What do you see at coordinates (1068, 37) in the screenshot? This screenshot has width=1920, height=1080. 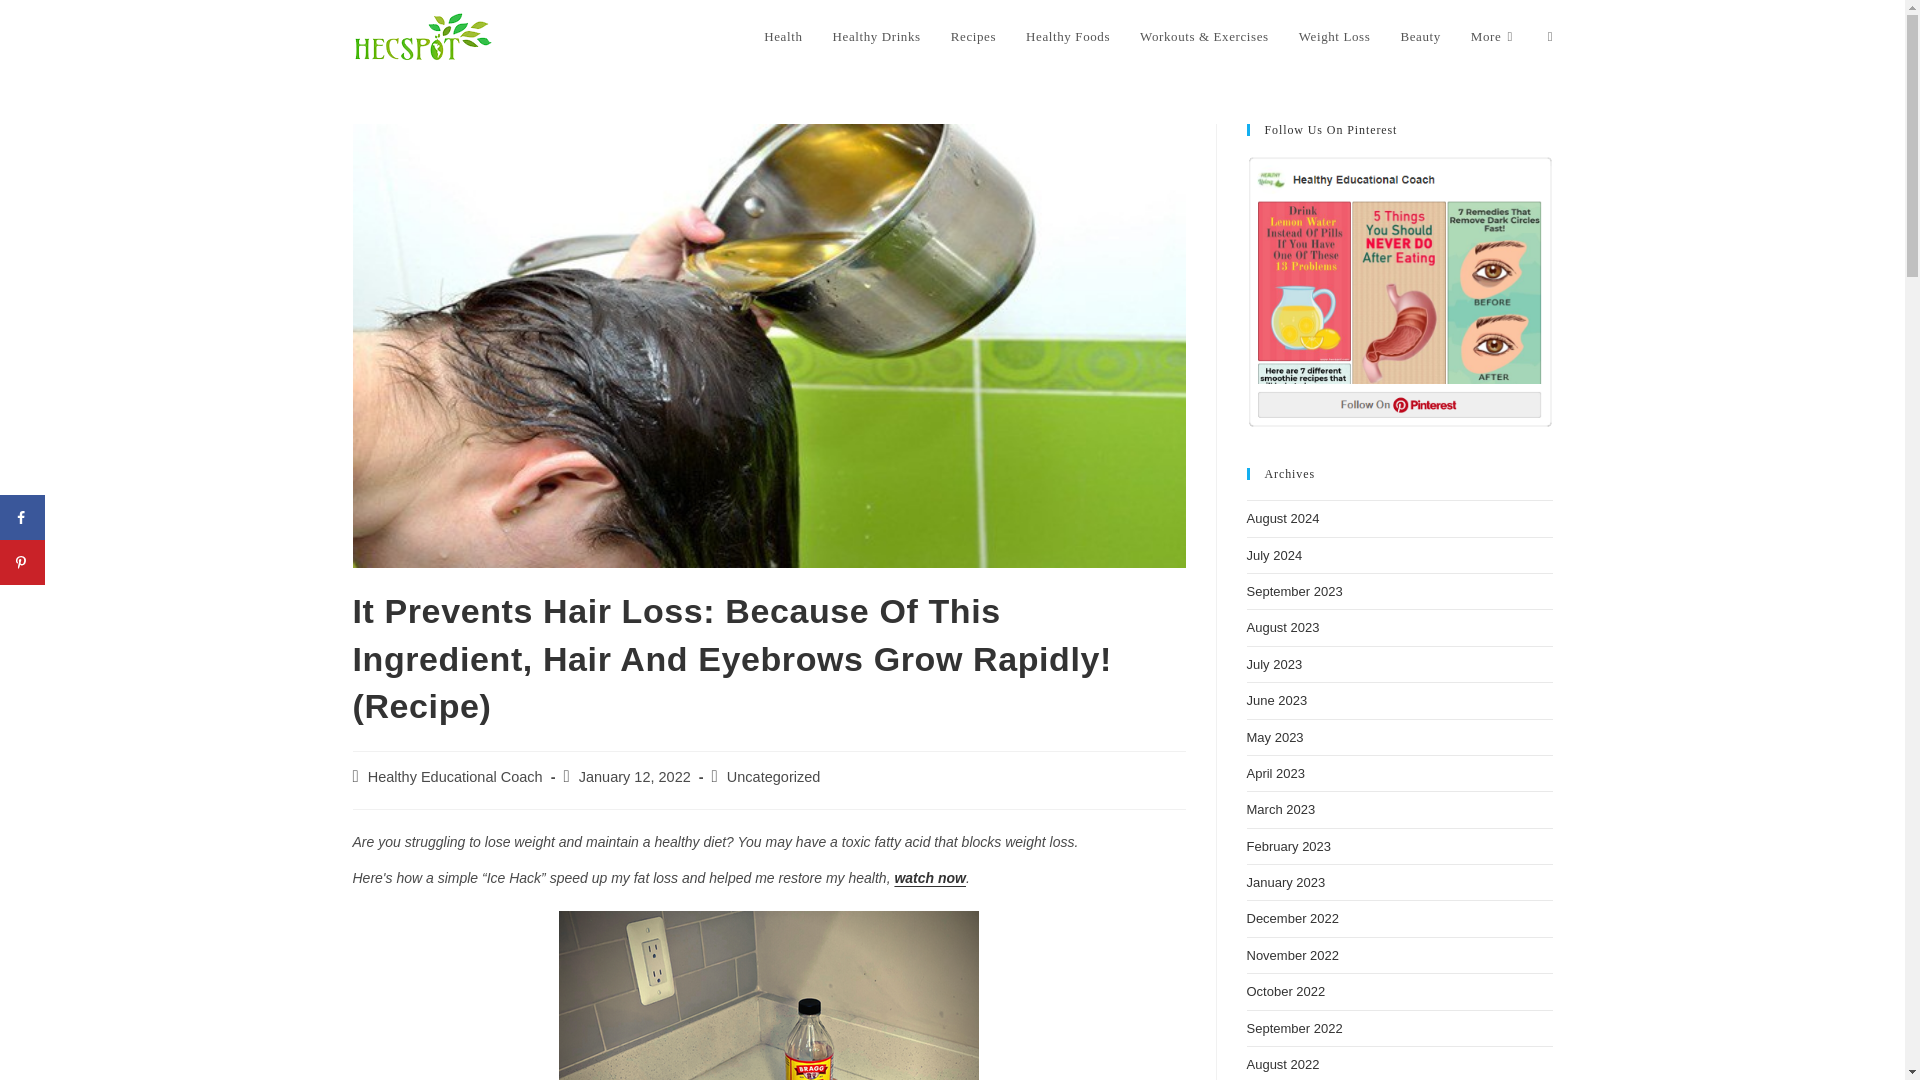 I see `Healthy Foods` at bounding box center [1068, 37].